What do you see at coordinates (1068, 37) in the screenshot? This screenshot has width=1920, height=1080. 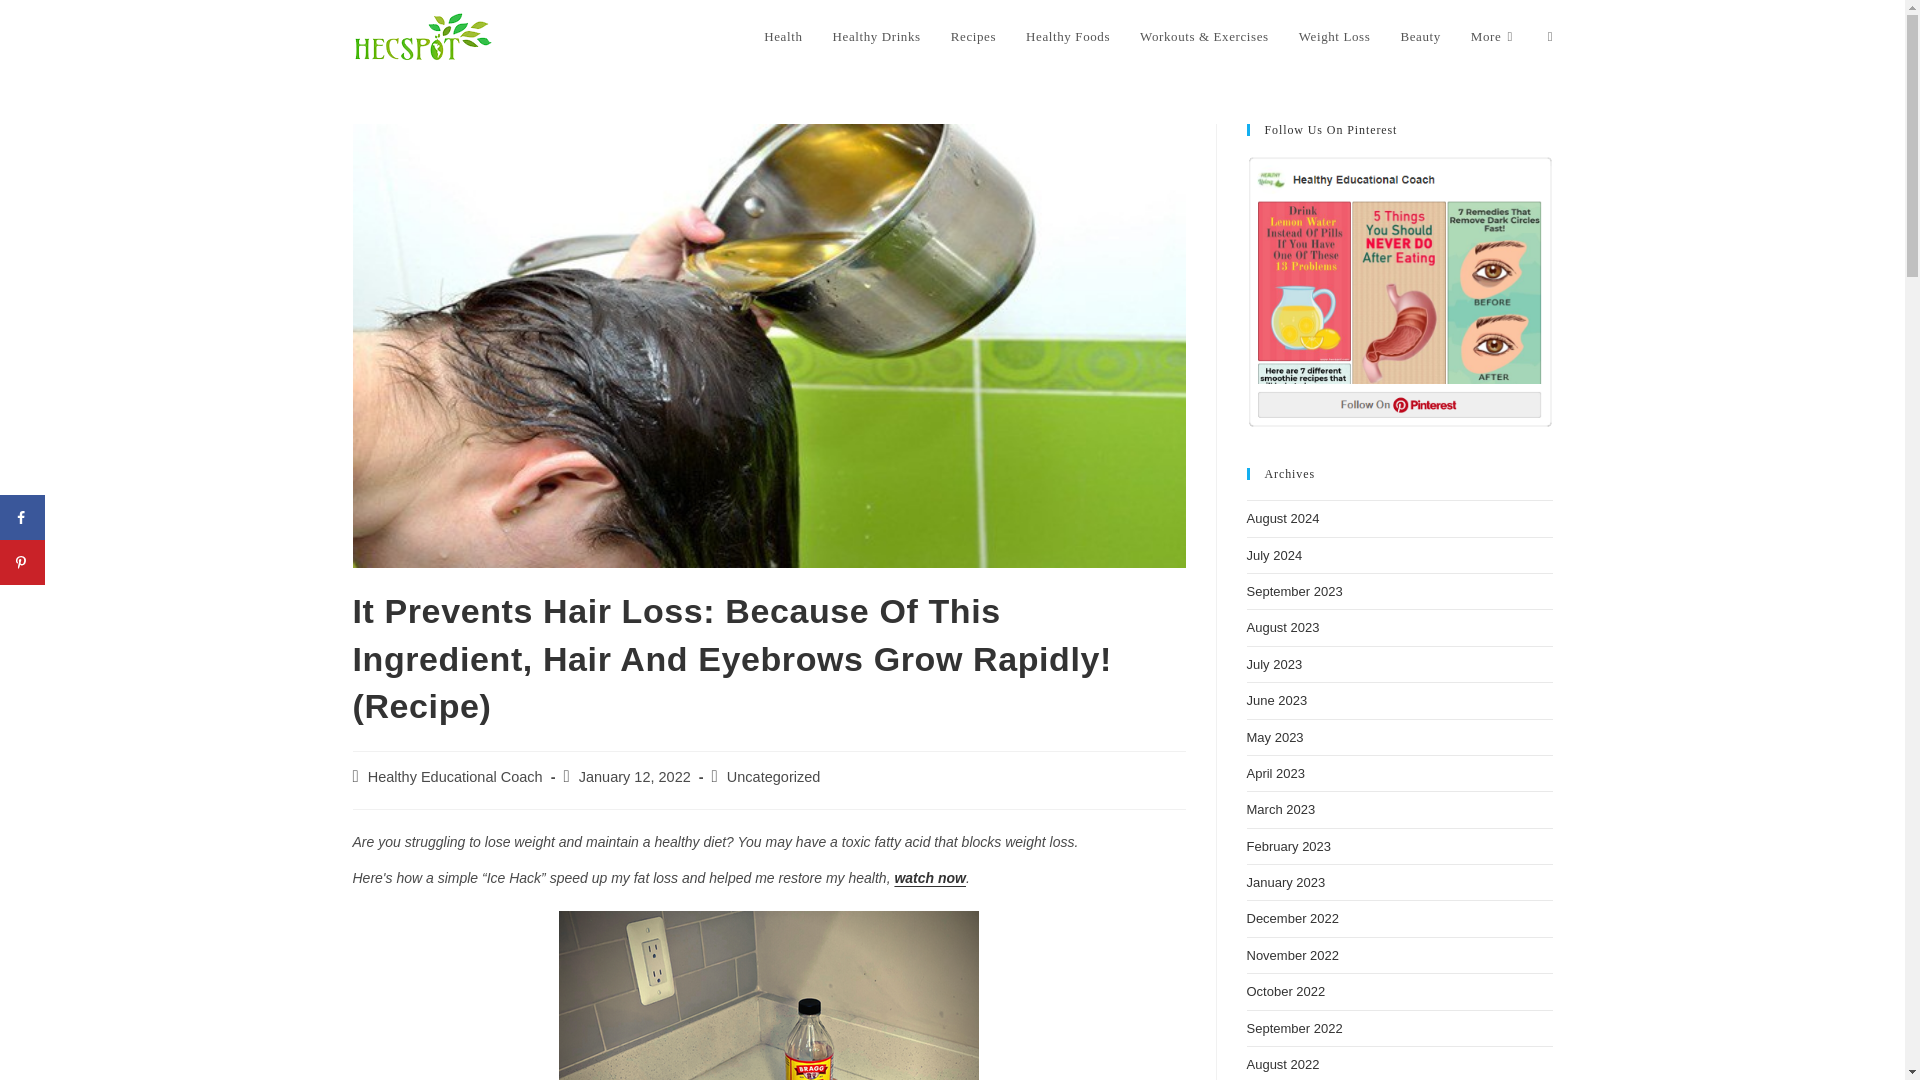 I see `Healthy Foods` at bounding box center [1068, 37].